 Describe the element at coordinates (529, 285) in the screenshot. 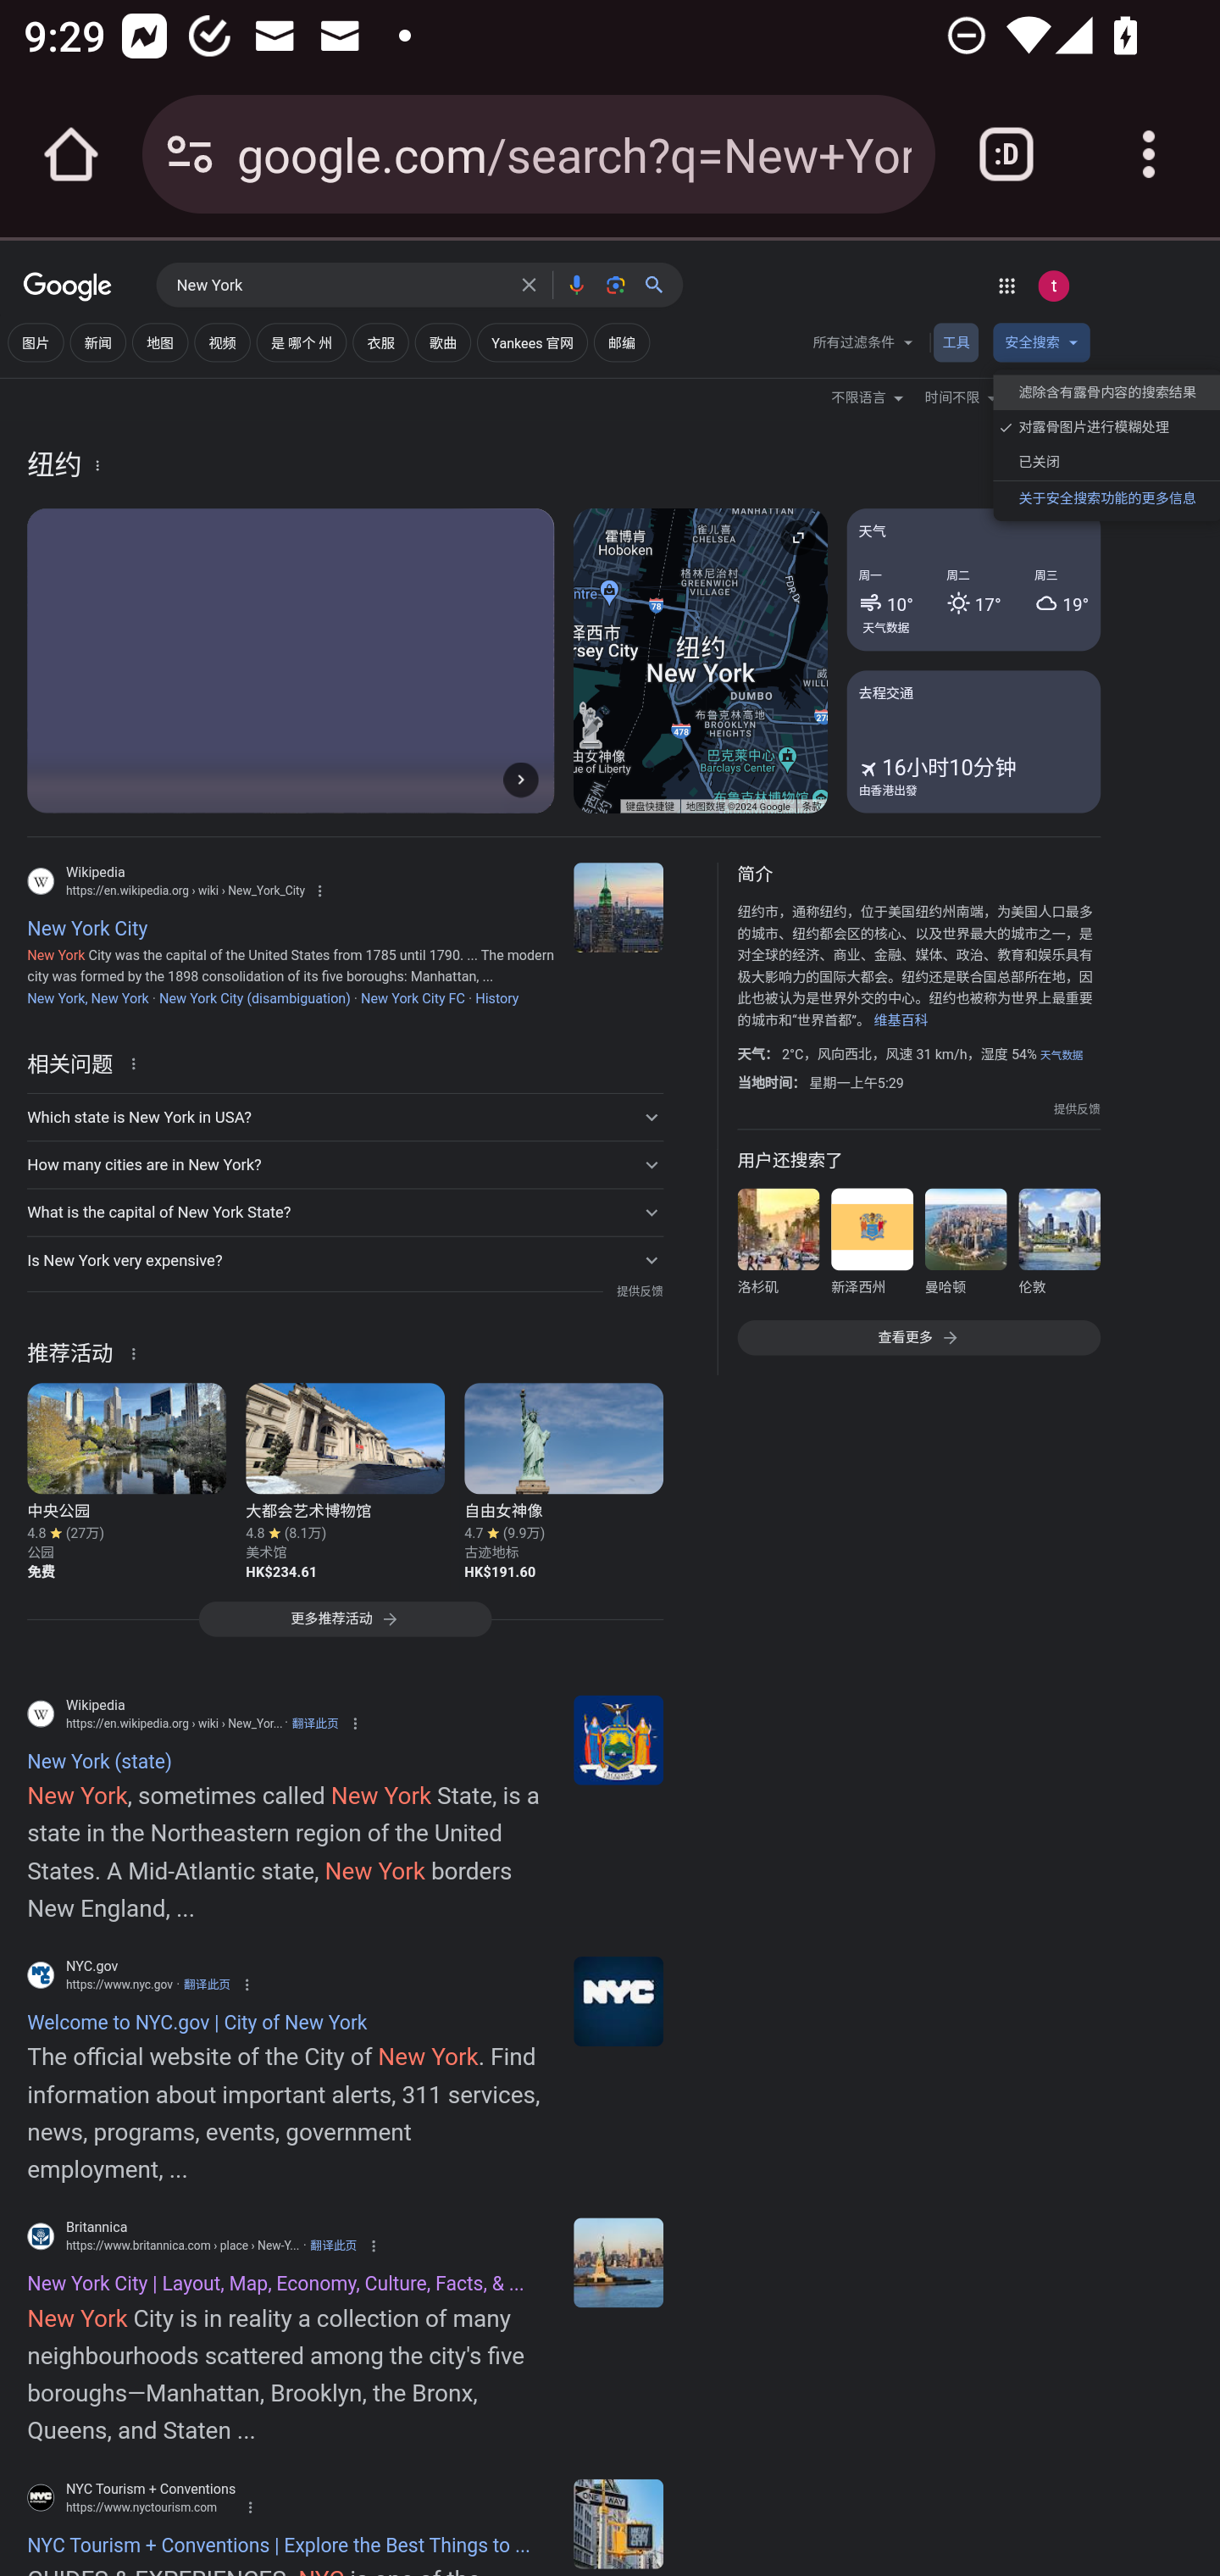

I see `清除` at that location.